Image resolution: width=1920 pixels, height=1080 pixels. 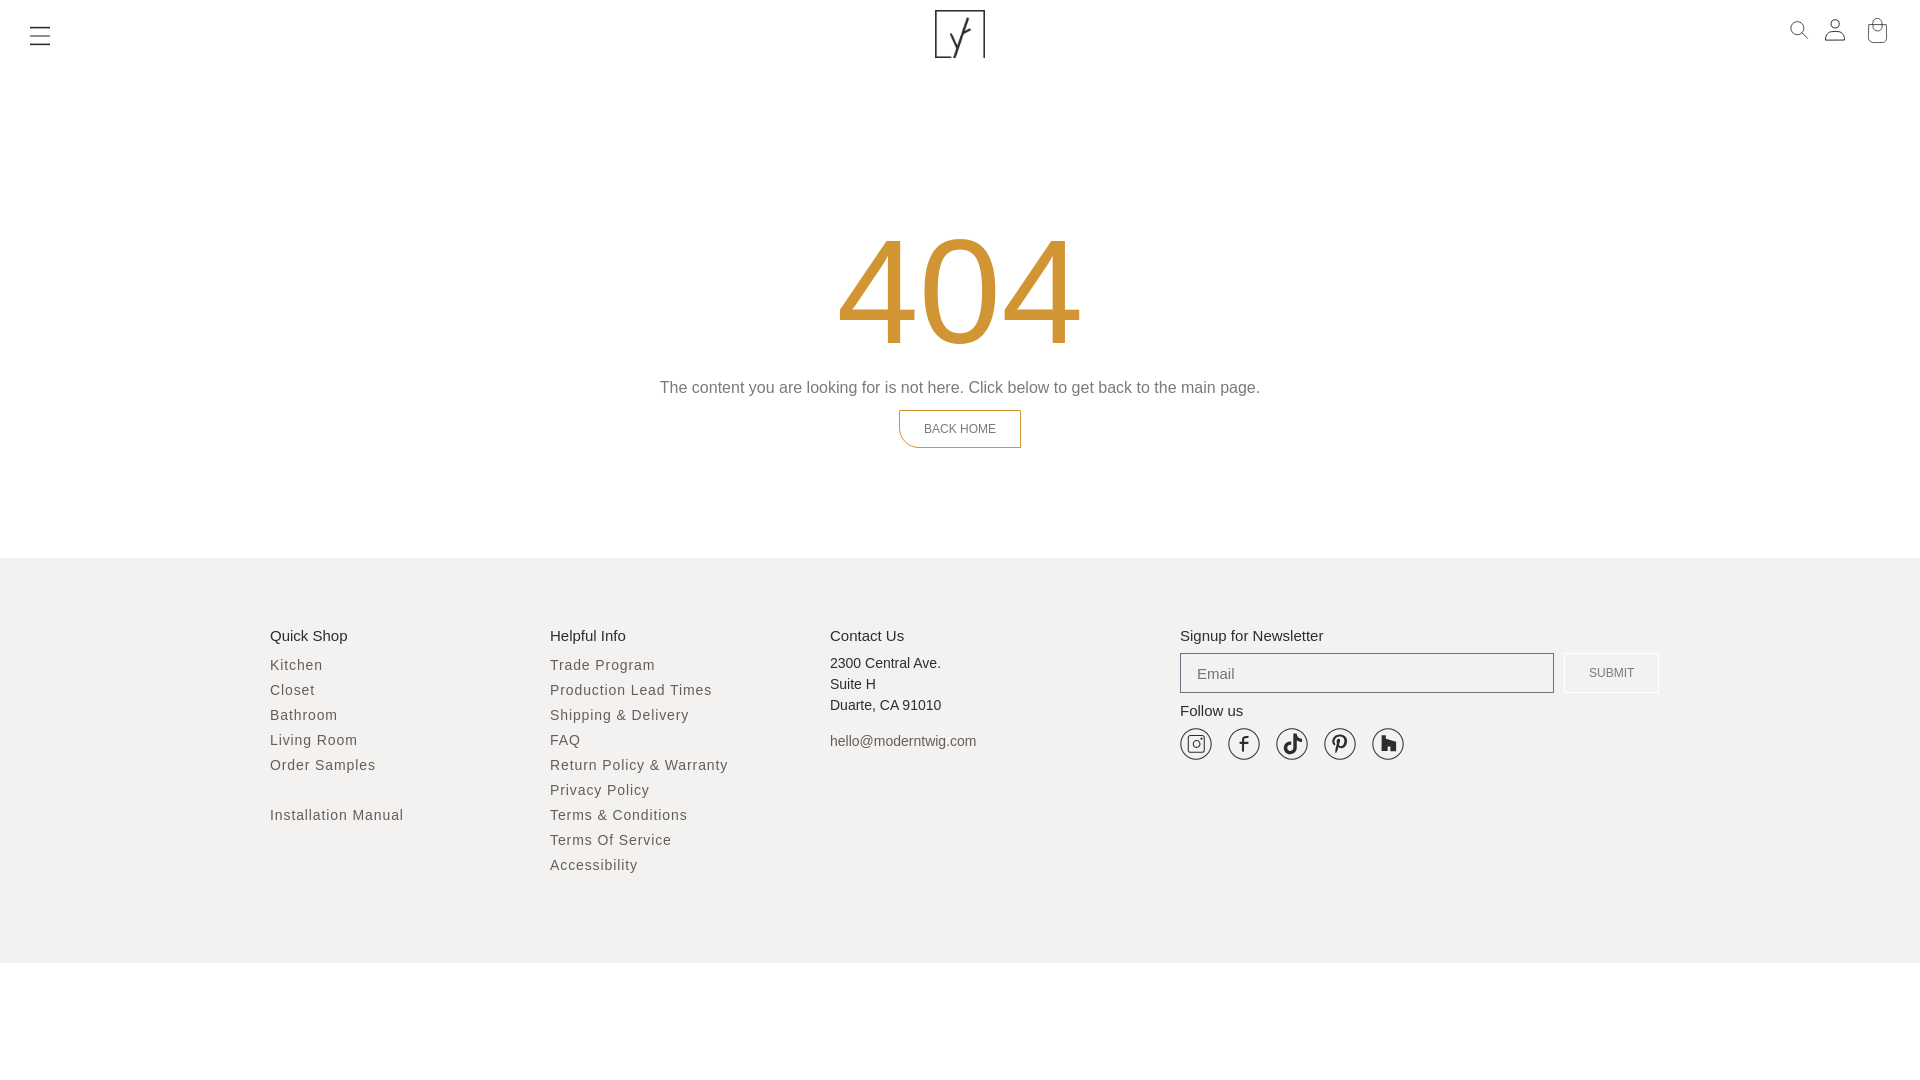 What do you see at coordinates (304, 714) in the screenshot?
I see `Bathroom` at bounding box center [304, 714].